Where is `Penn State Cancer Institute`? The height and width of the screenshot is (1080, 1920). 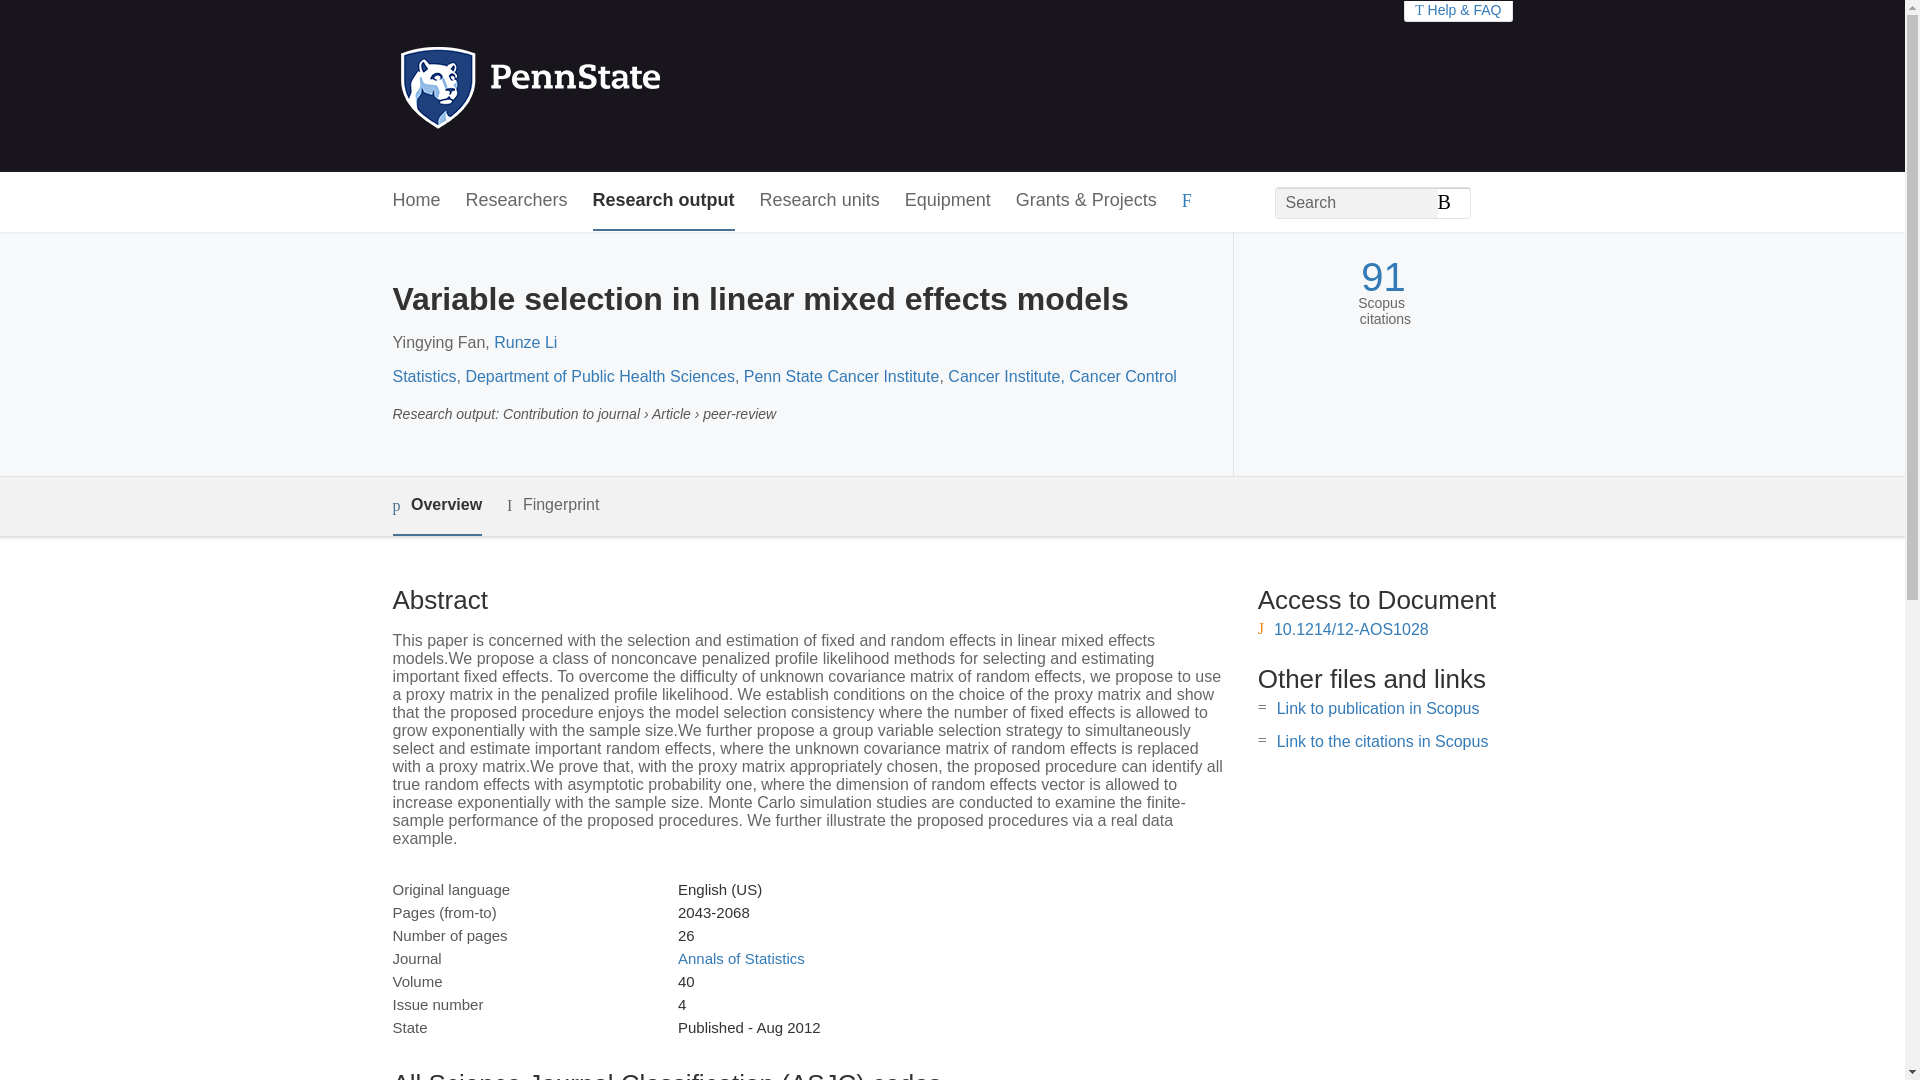
Penn State Cancer Institute is located at coordinates (842, 376).